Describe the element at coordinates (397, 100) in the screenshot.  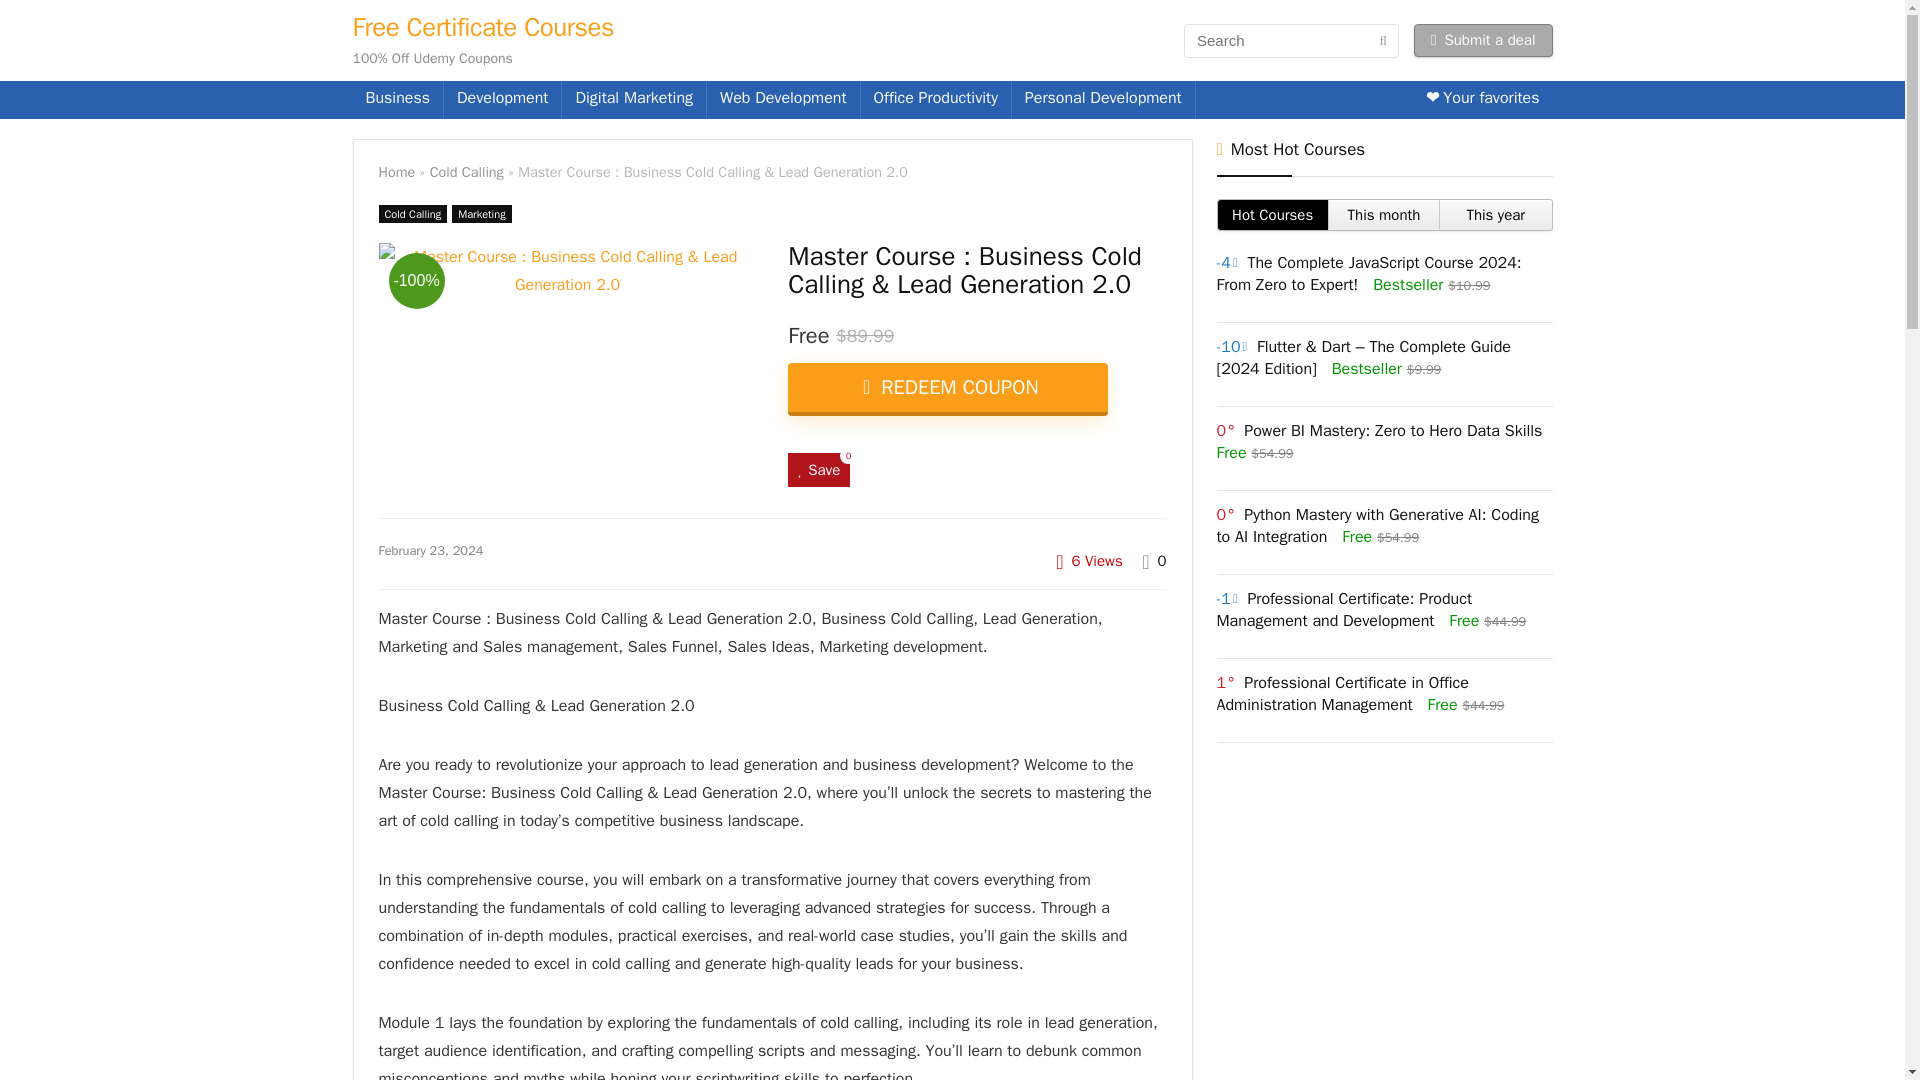
I see `Business` at that location.